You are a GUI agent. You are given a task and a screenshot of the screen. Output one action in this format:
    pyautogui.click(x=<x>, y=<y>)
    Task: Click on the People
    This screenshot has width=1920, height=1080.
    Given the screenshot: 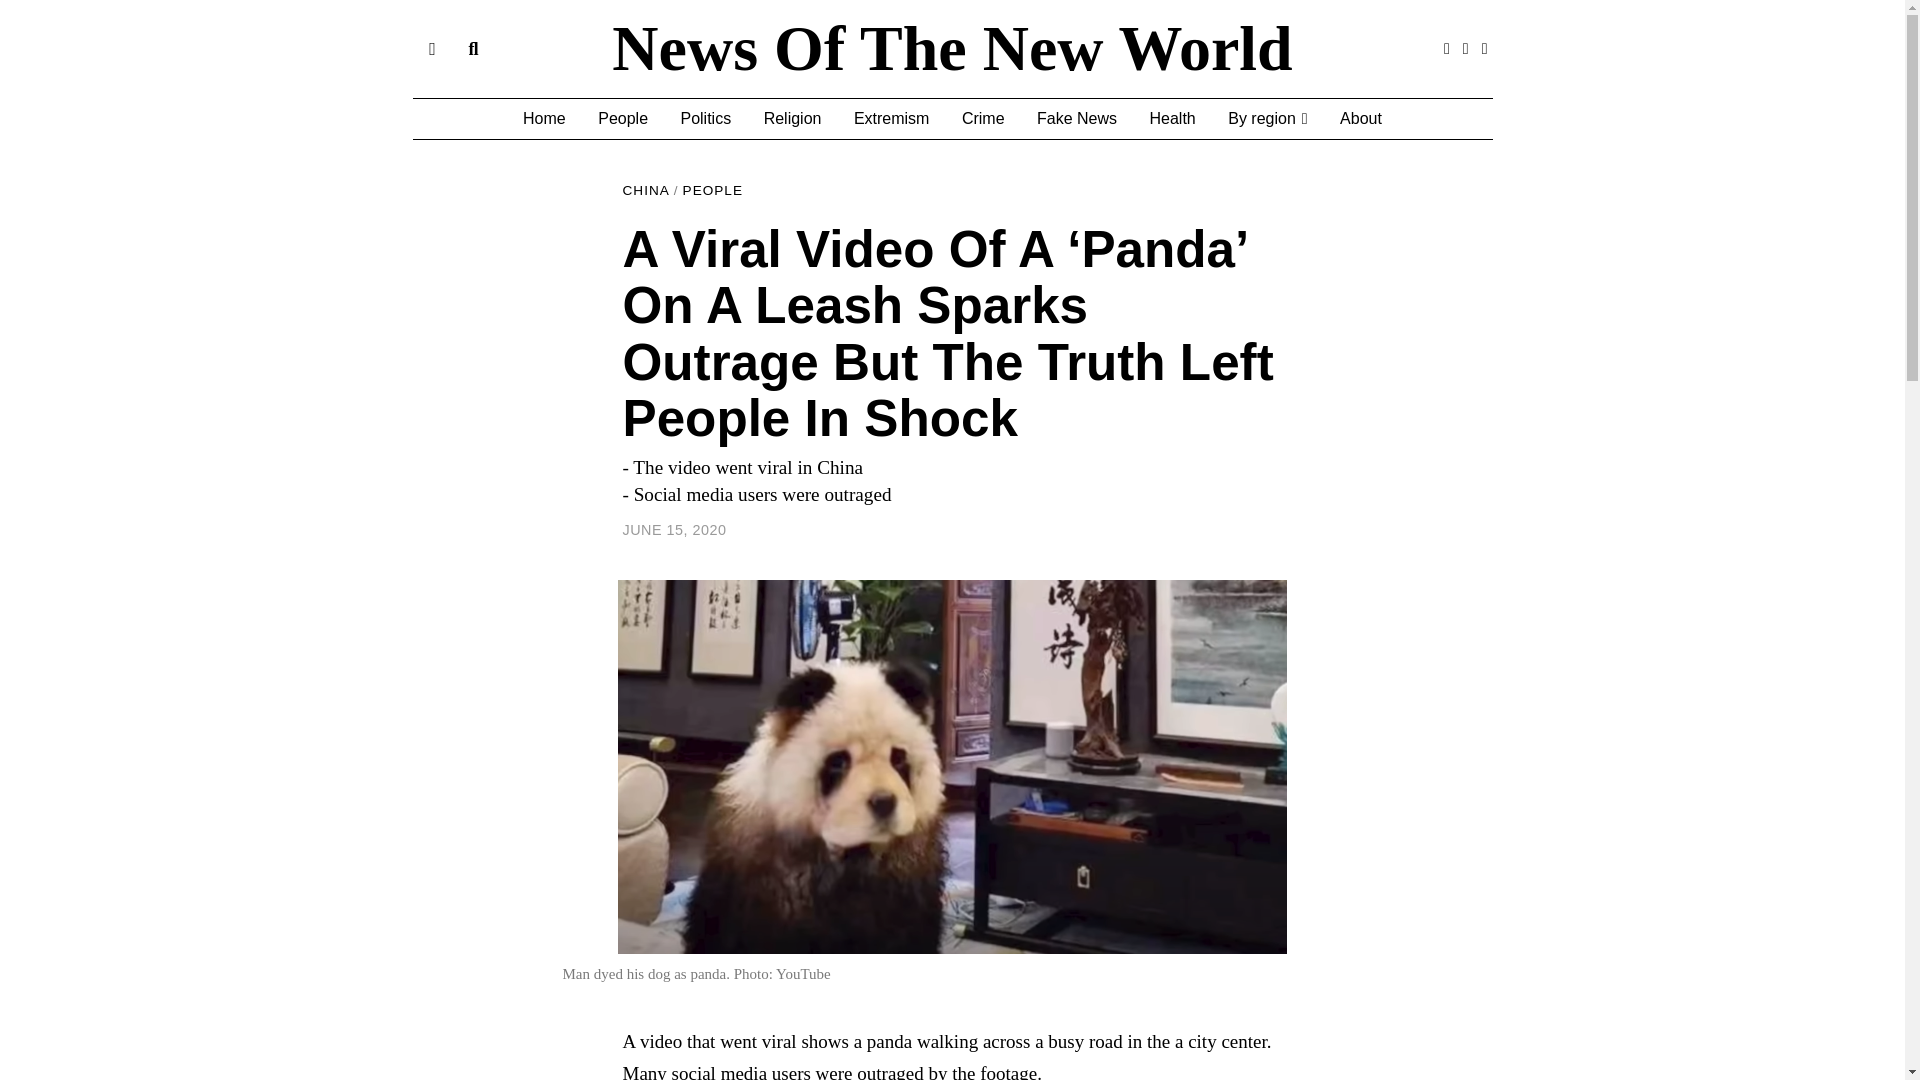 What is the action you would take?
    pyautogui.click(x=622, y=119)
    